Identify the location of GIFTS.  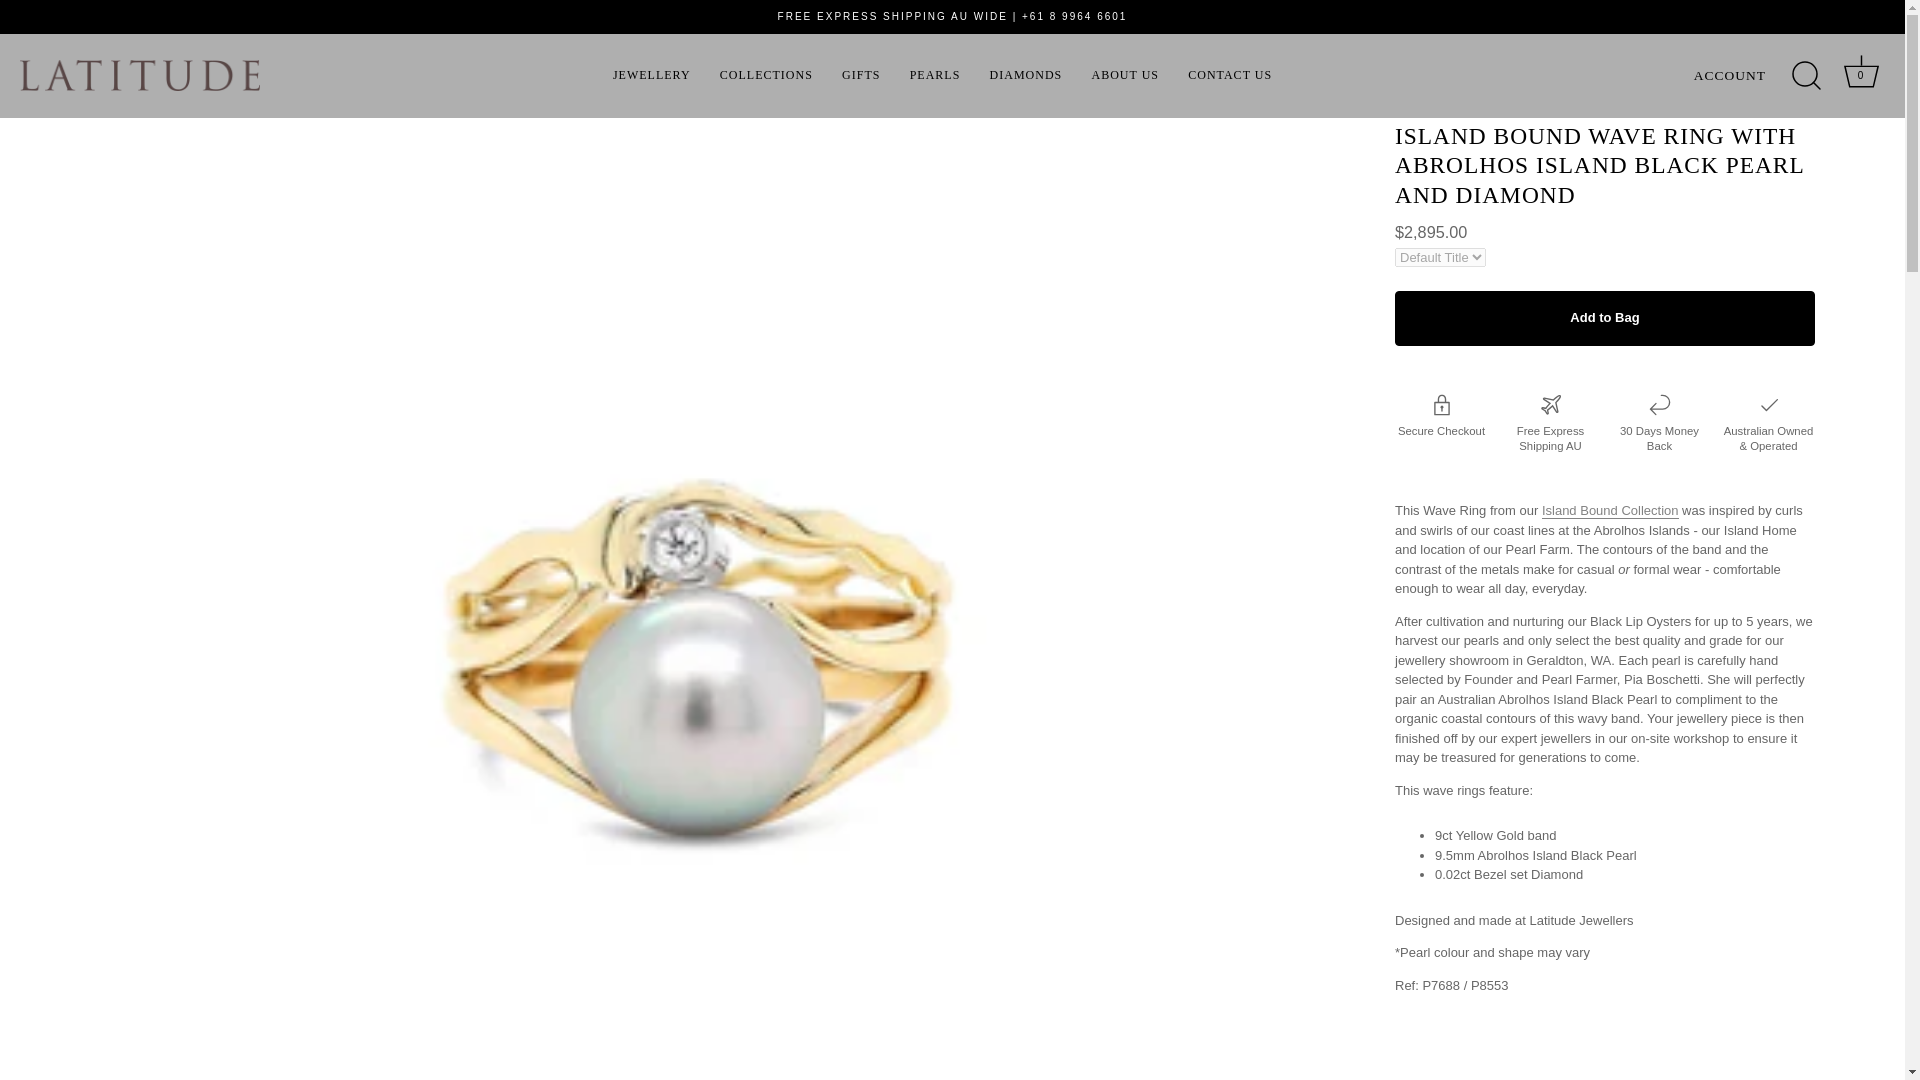
(860, 76).